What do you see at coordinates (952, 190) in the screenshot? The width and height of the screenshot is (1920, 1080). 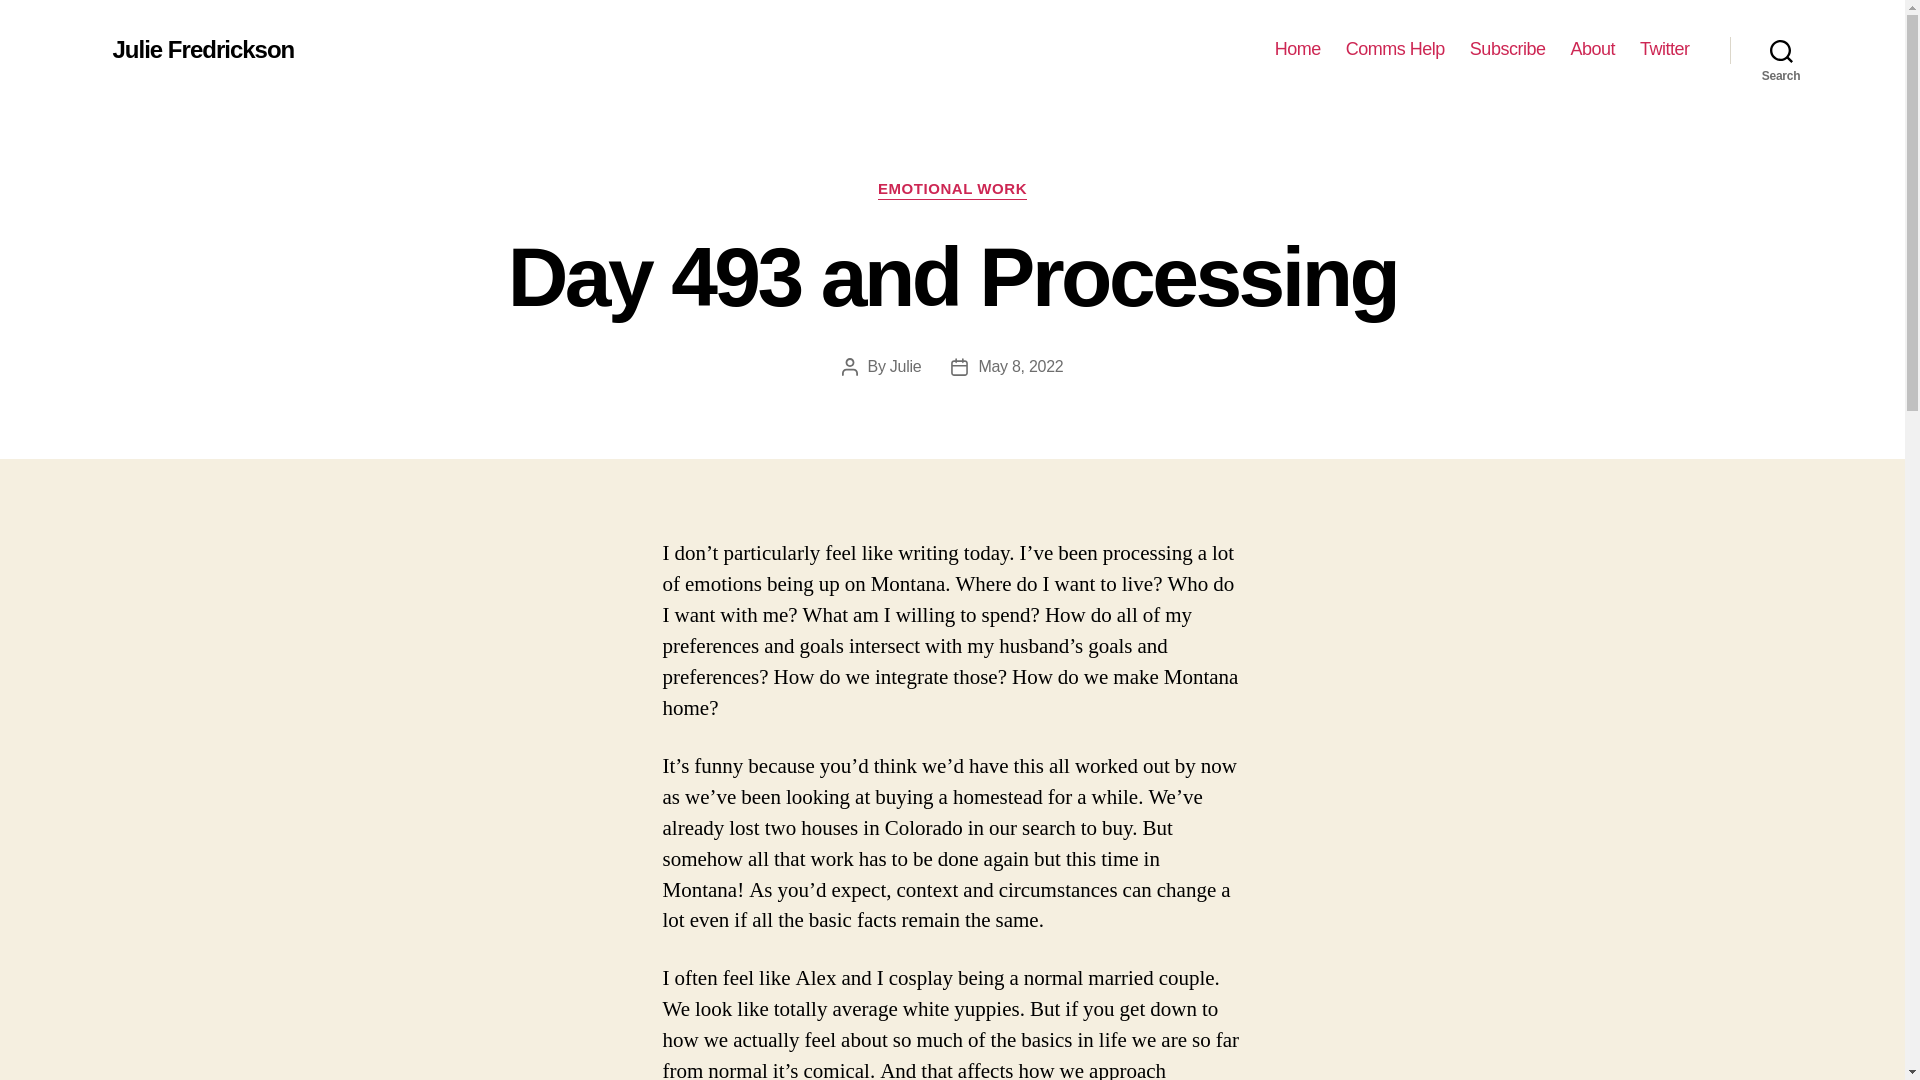 I see `EMOTIONAL WORK` at bounding box center [952, 190].